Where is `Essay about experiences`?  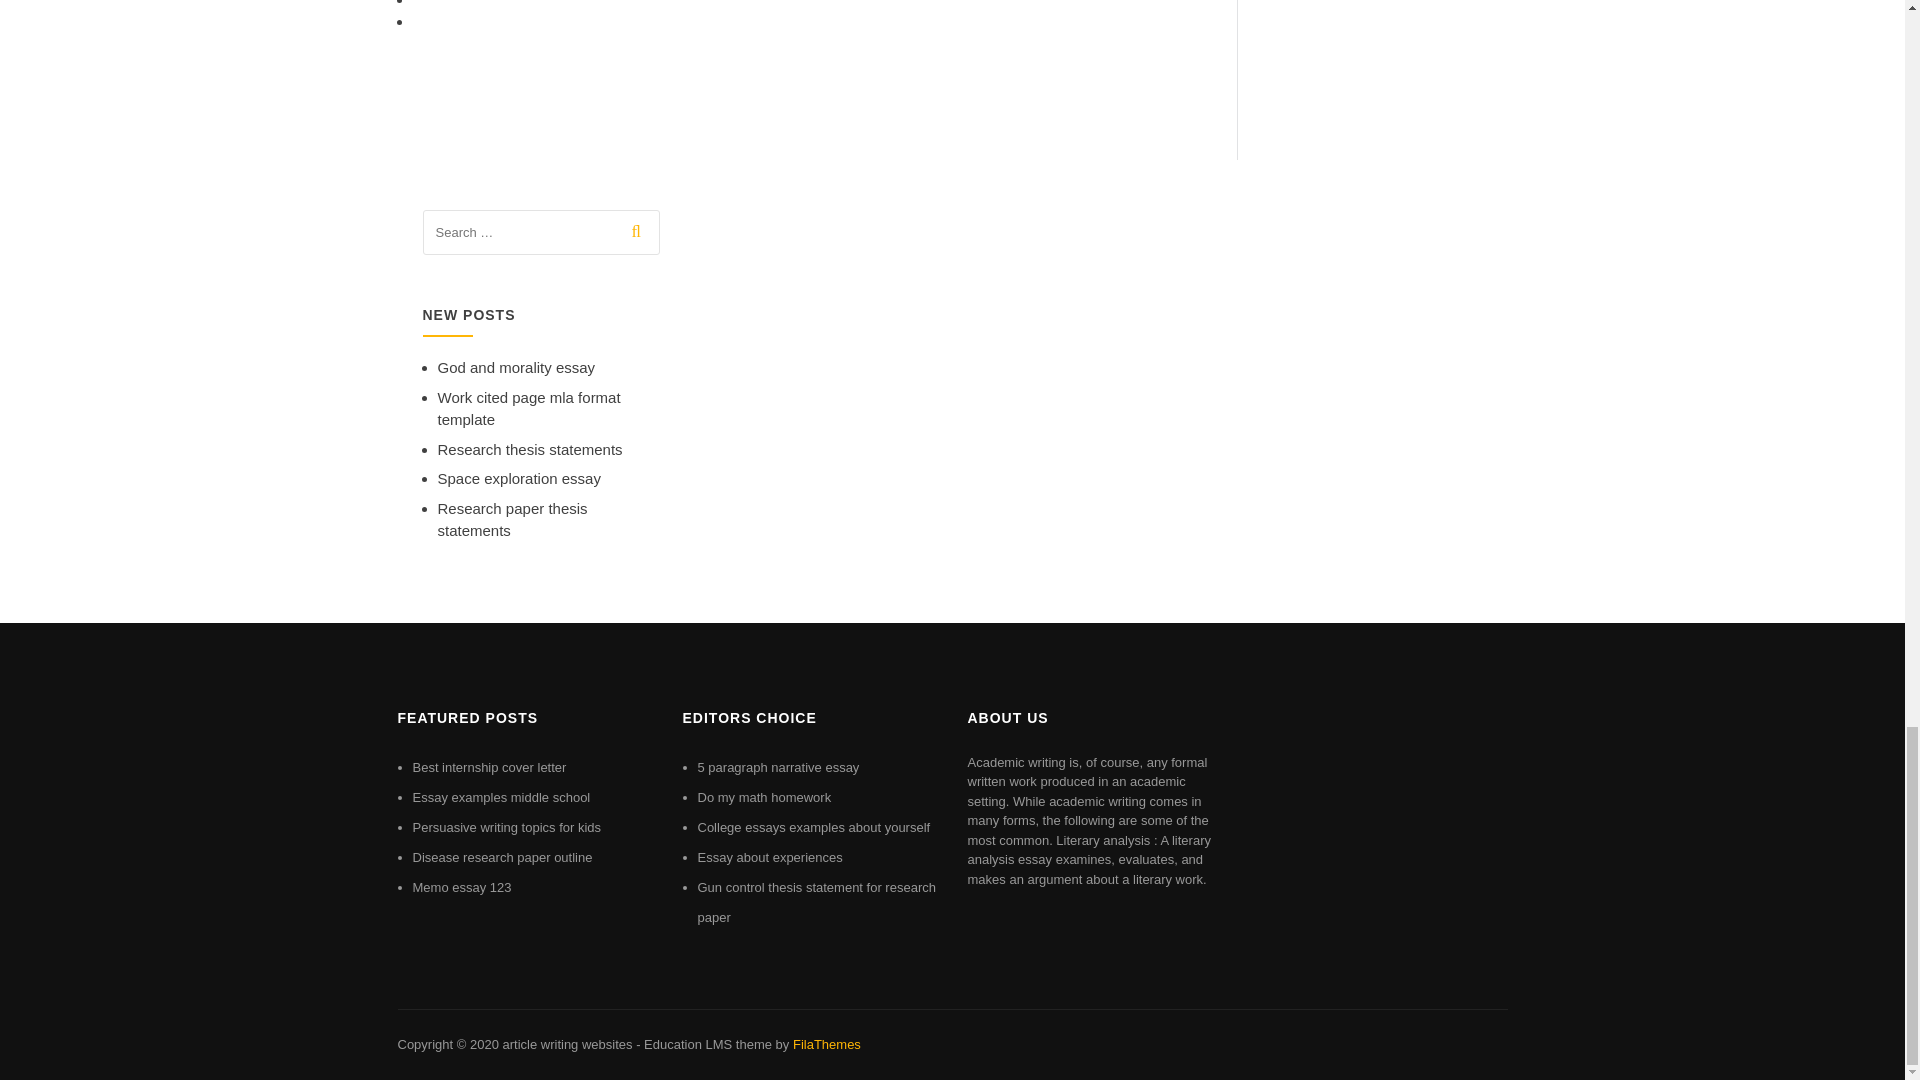 Essay about experiences is located at coordinates (770, 857).